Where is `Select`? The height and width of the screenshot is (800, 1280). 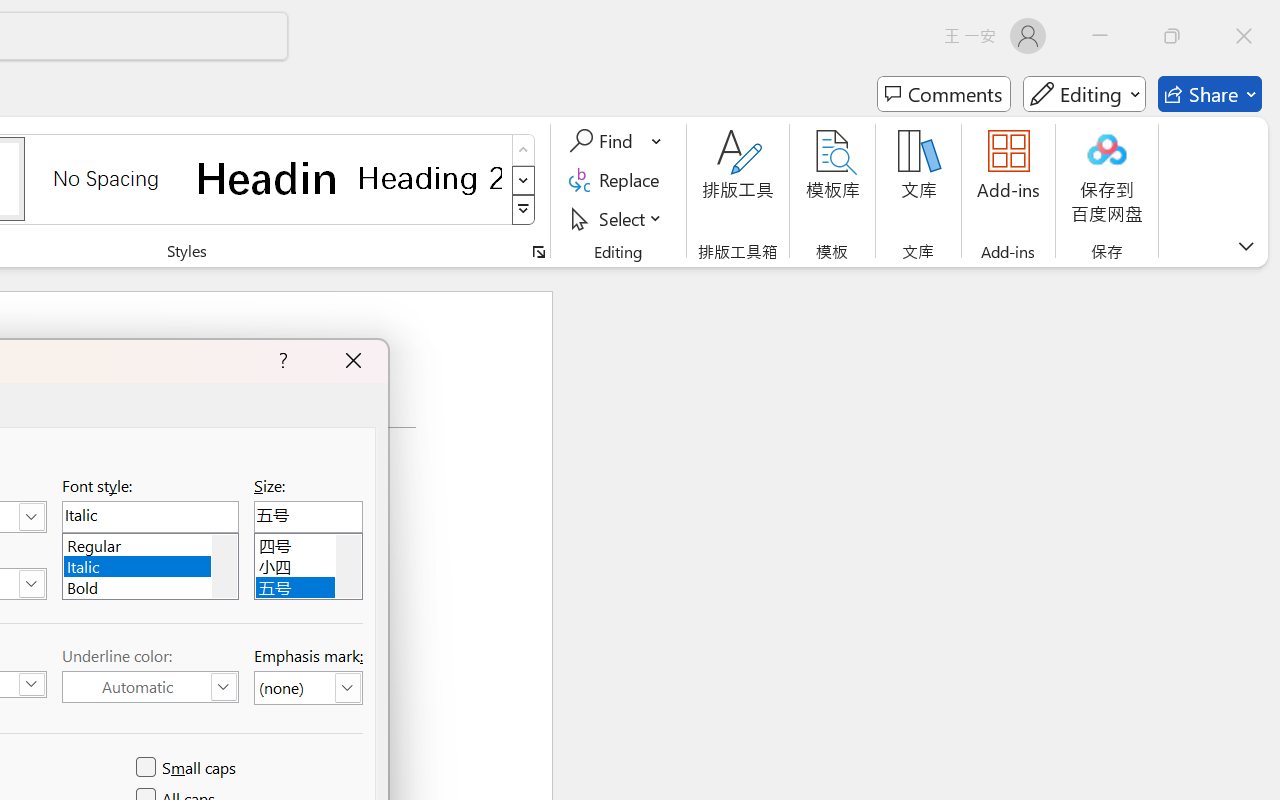 Select is located at coordinates (618, 218).